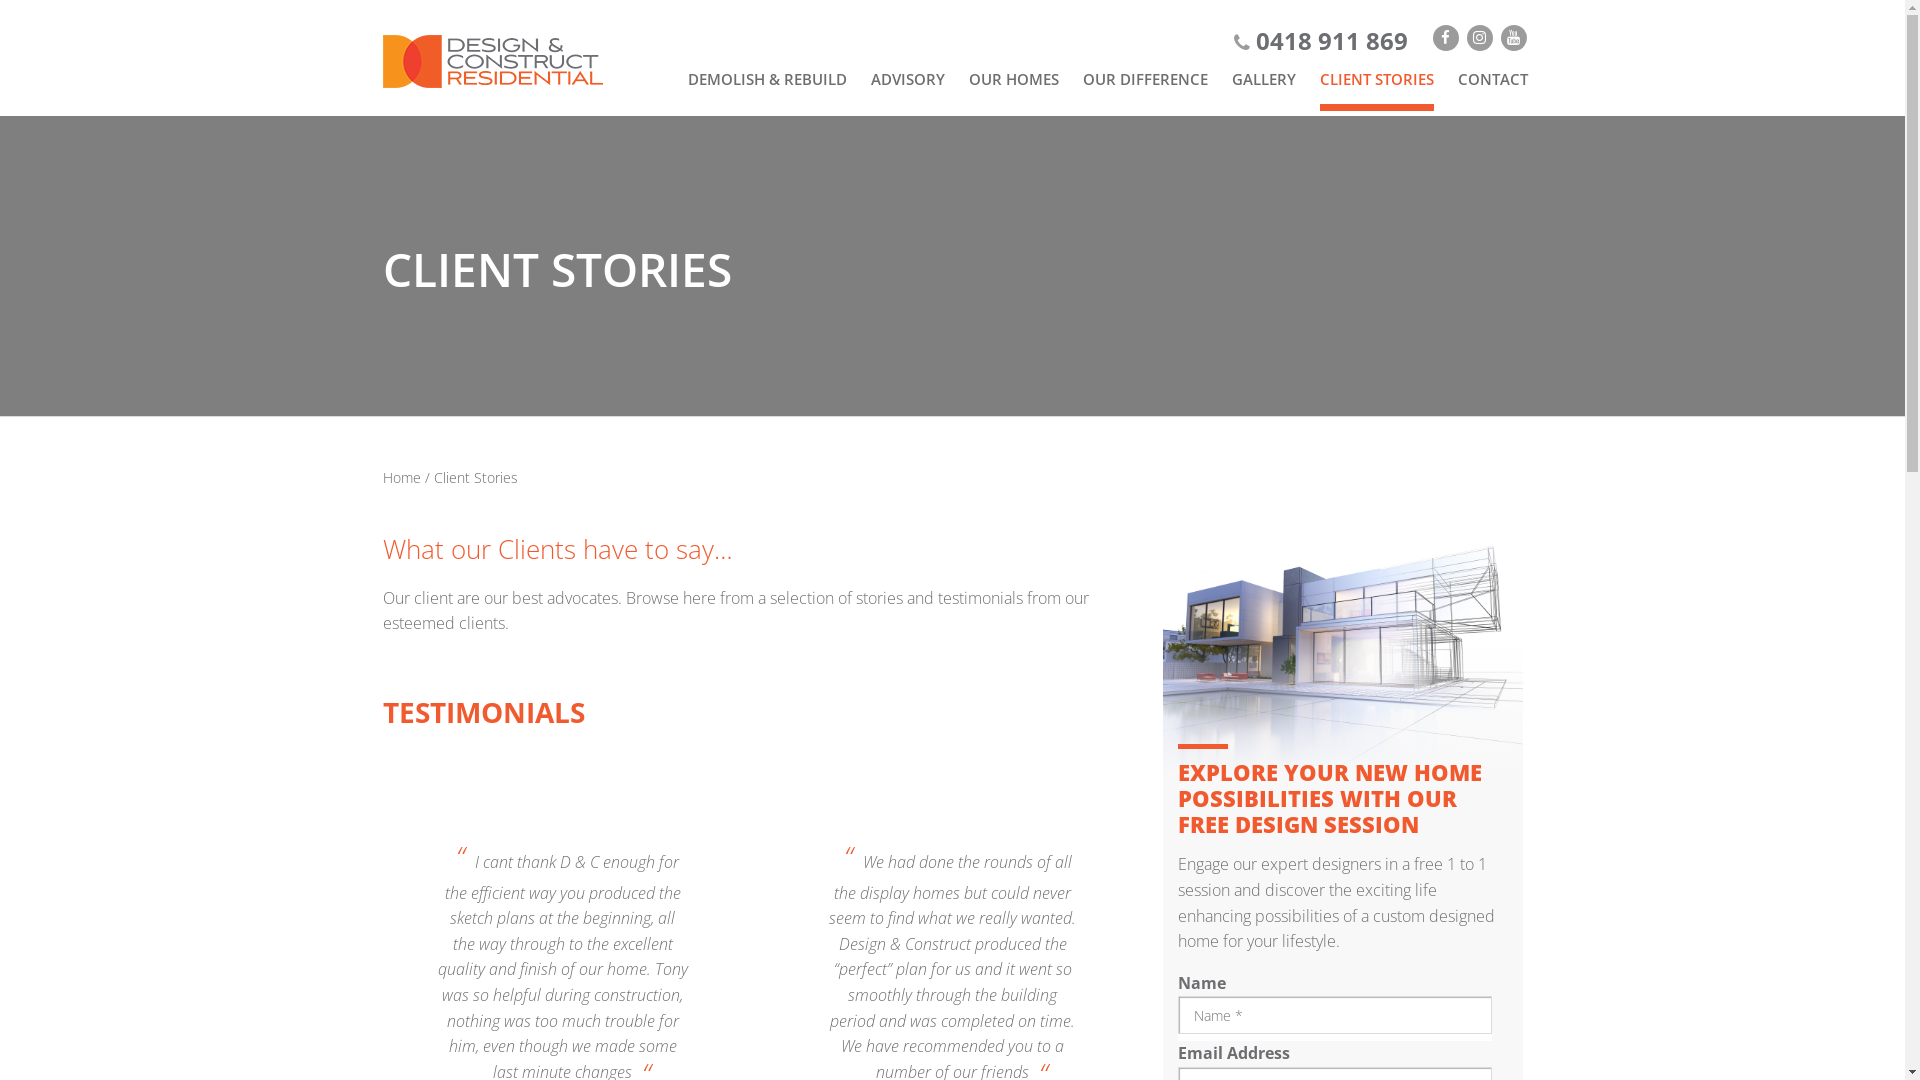 The image size is (1920, 1080). What do you see at coordinates (907, 79) in the screenshot?
I see `ADVISORY` at bounding box center [907, 79].